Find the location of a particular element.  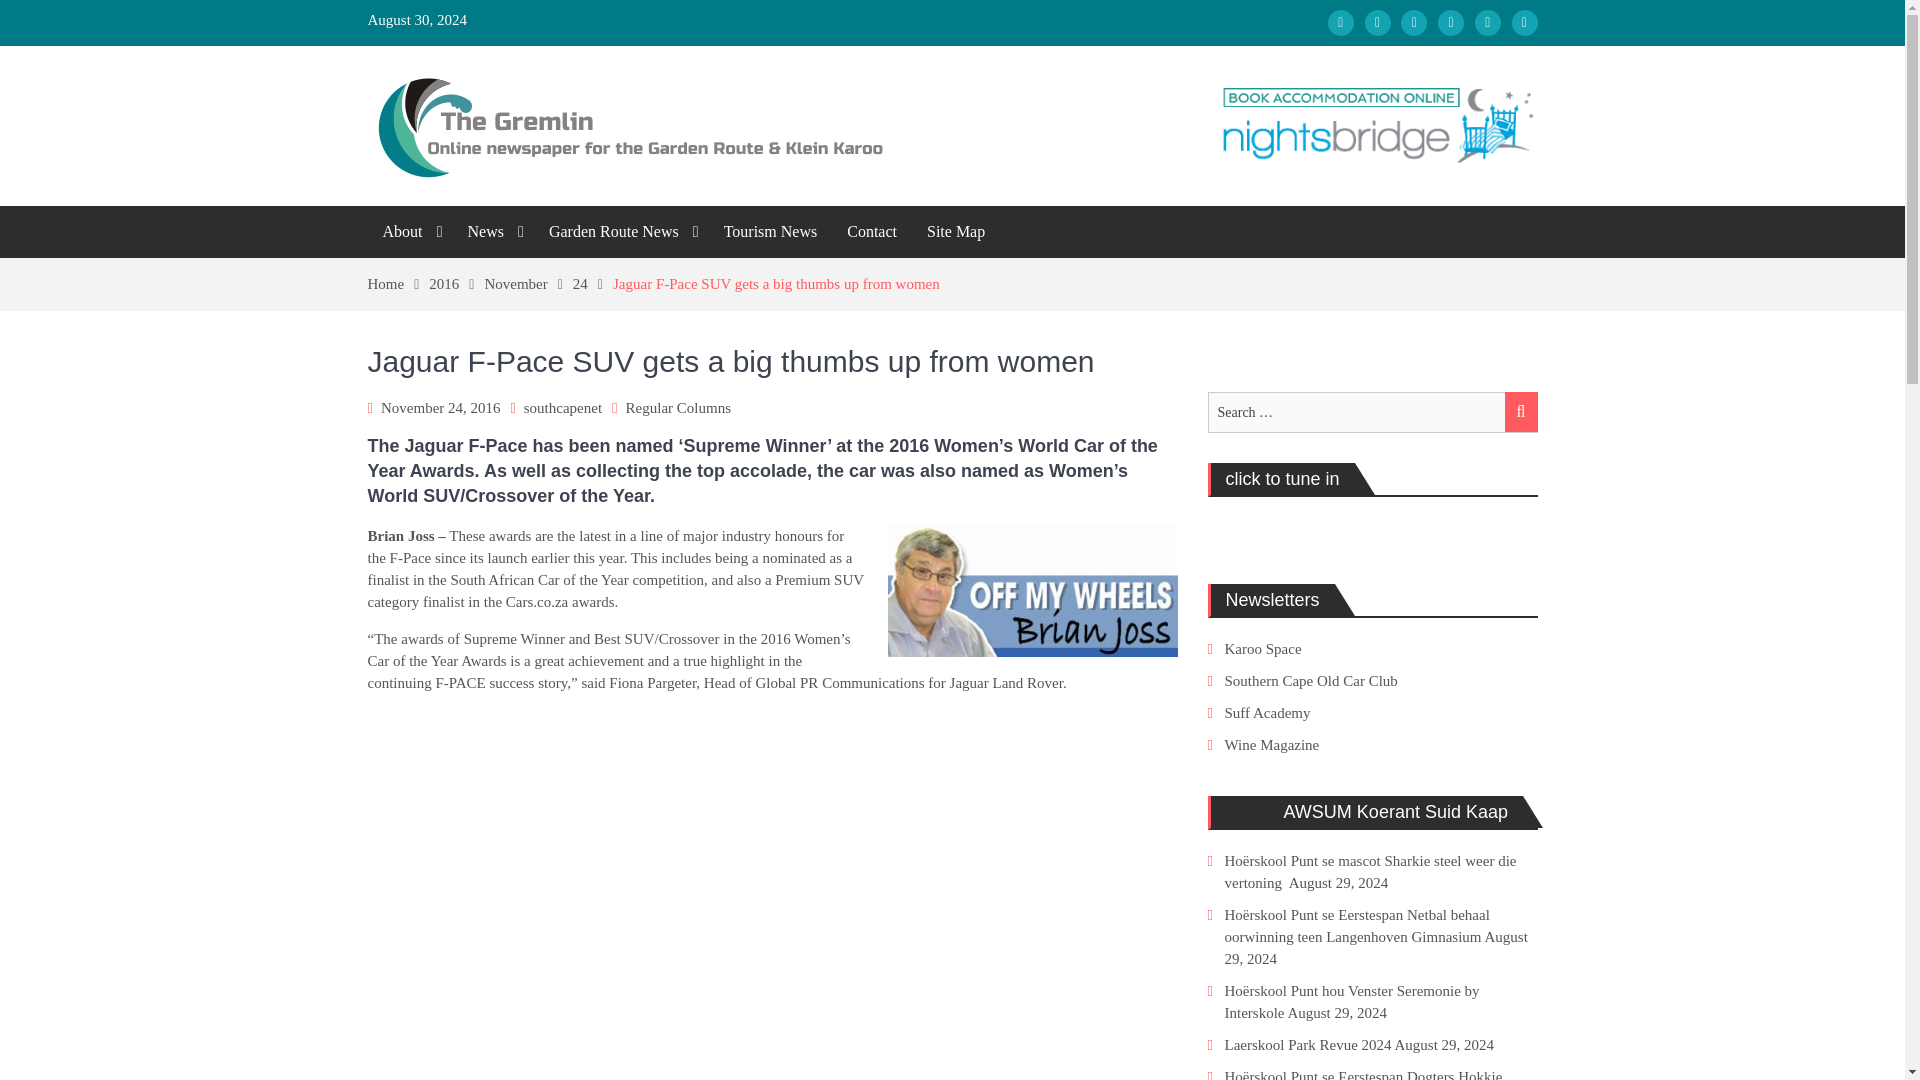

Facebook is located at coordinates (1340, 22).